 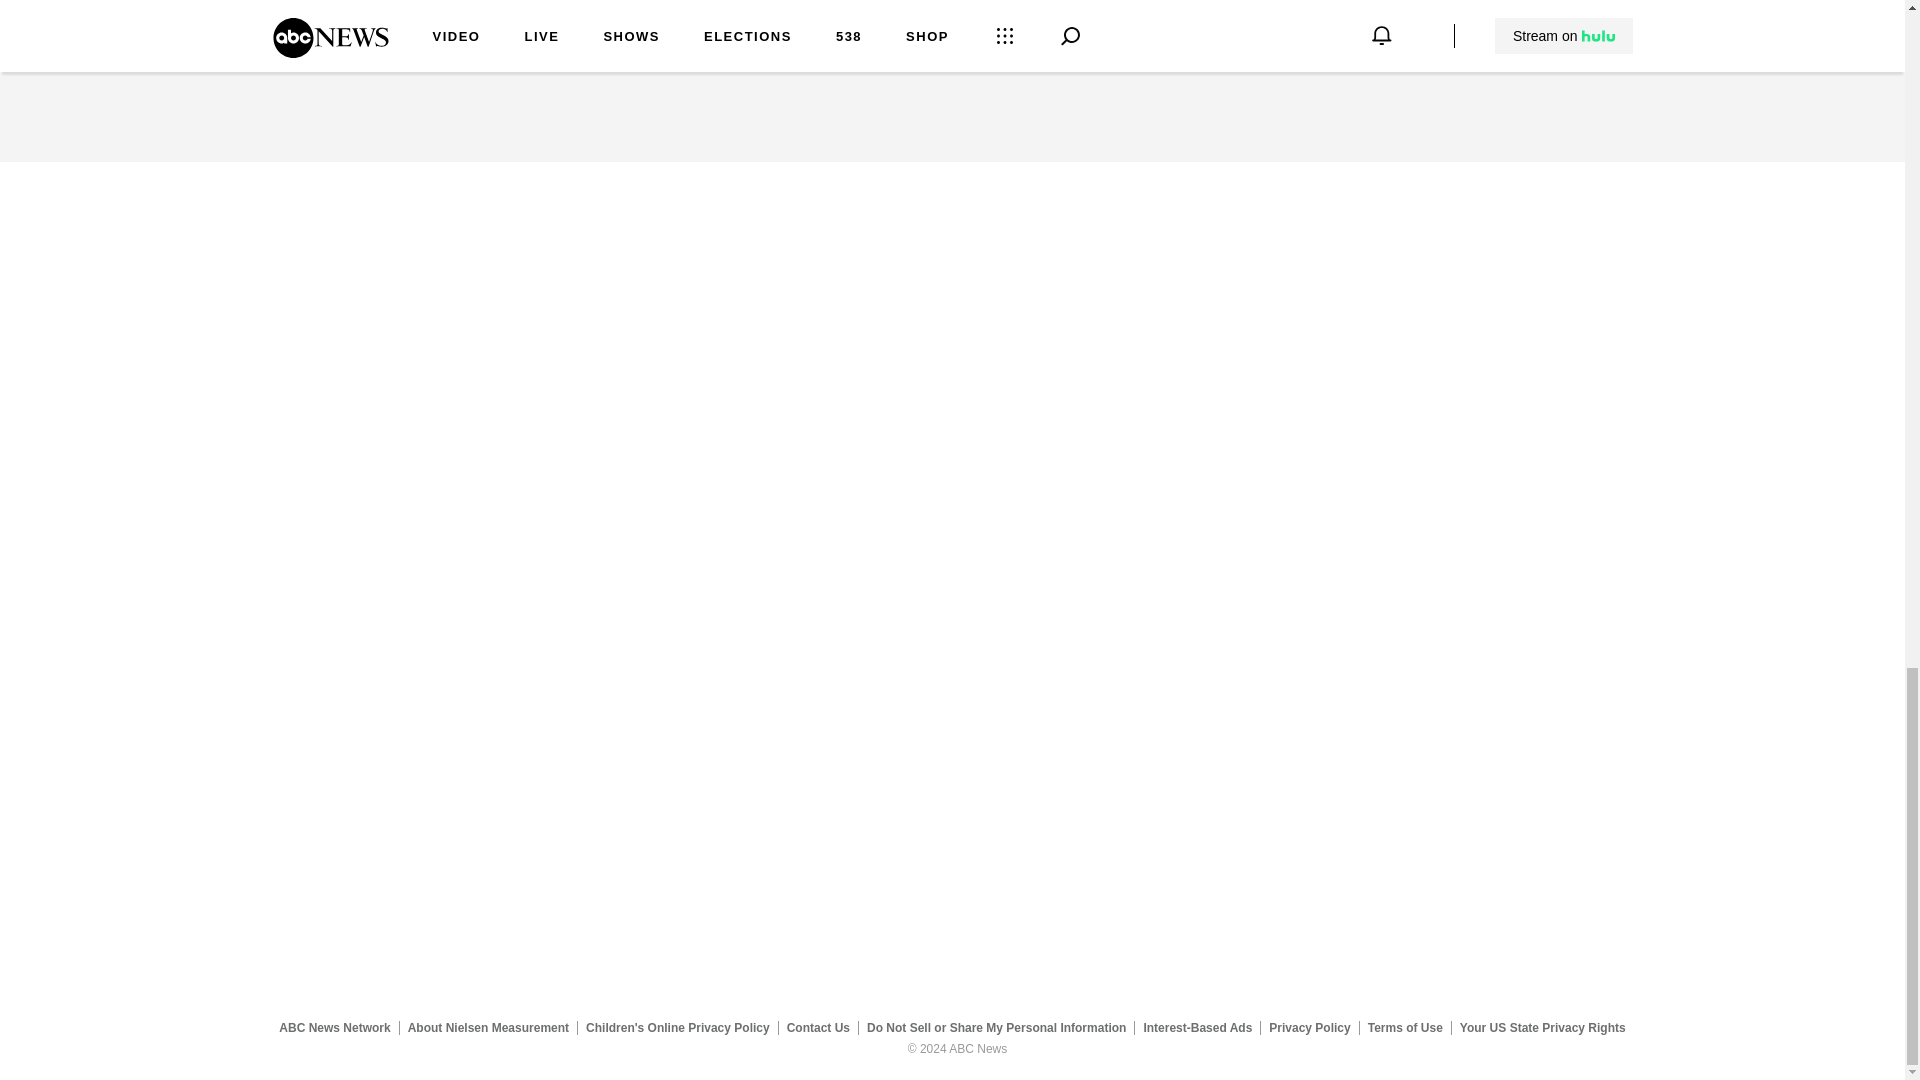 What do you see at coordinates (818, 1027) in the screenshot?
I see `Contact Us` at bounding box center [818, 1027].